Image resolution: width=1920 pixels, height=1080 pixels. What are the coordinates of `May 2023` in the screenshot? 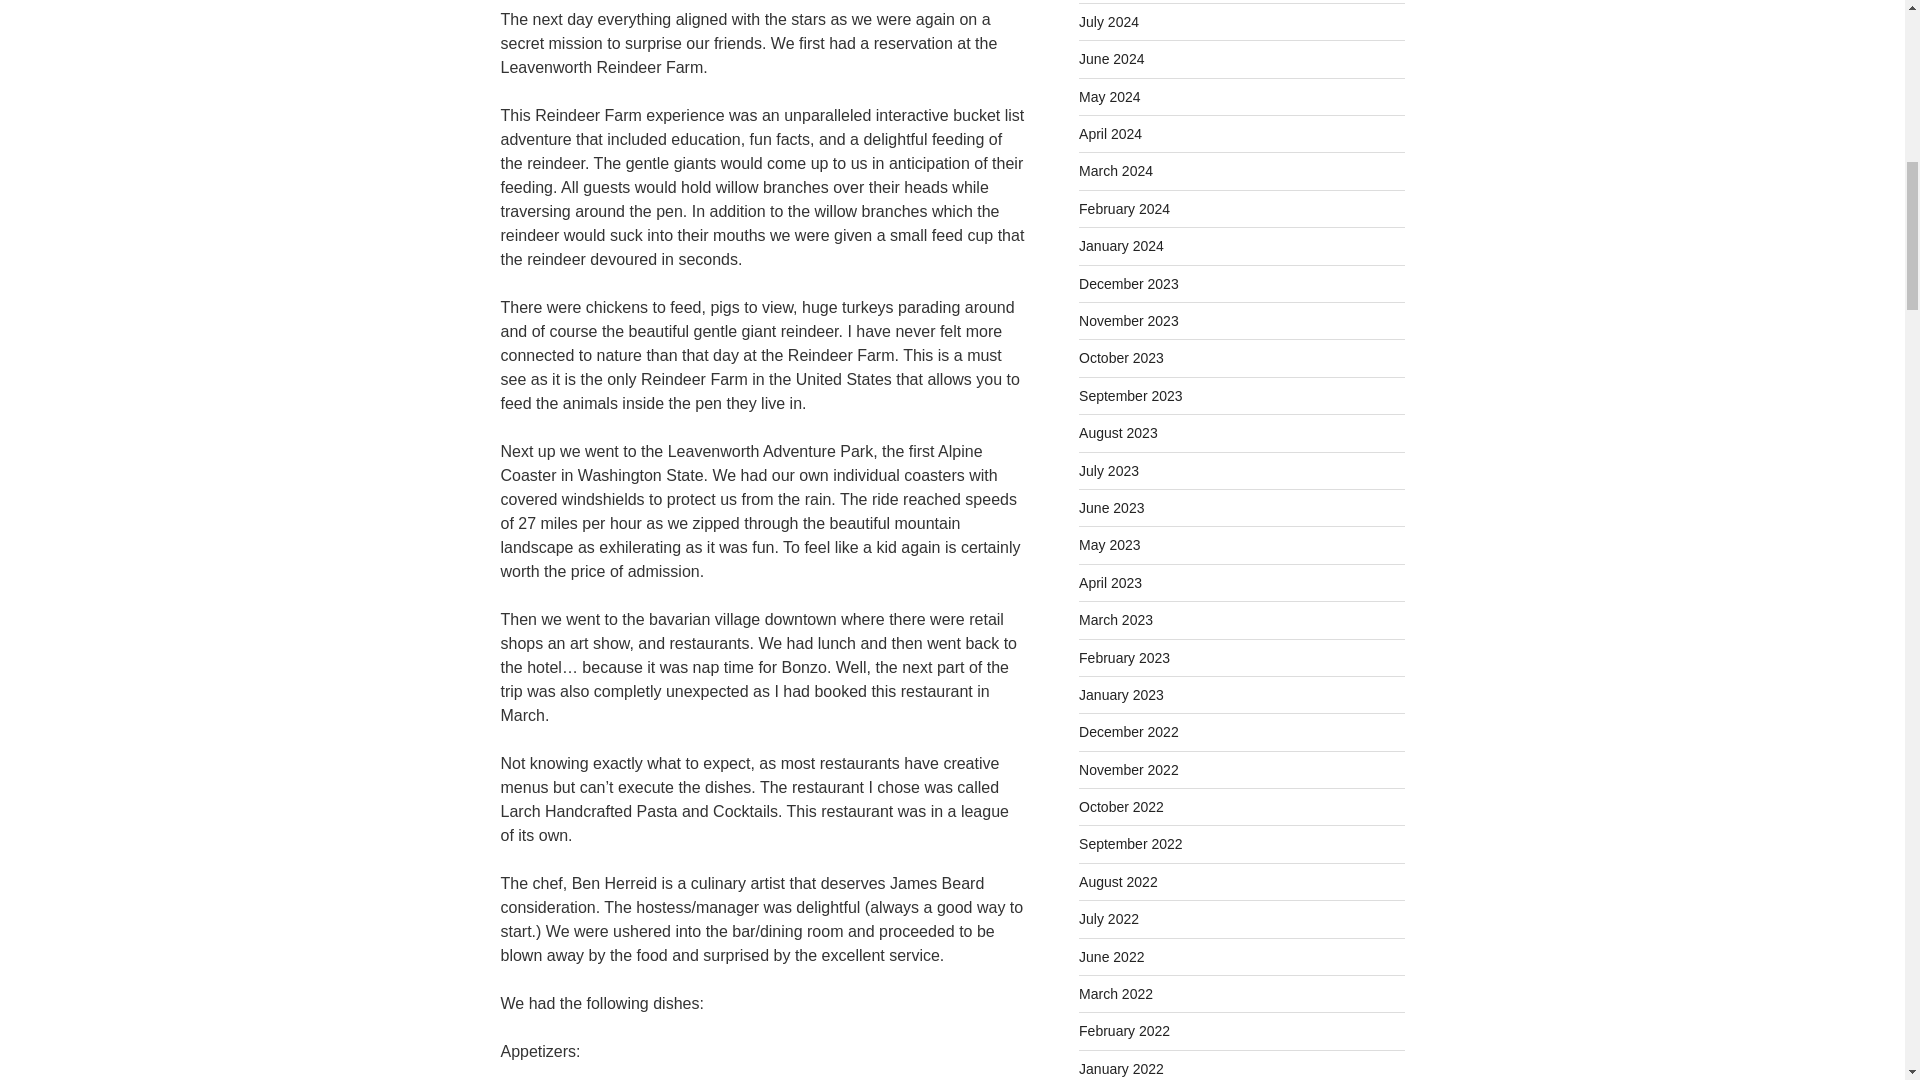 It's located at (1110, 544).